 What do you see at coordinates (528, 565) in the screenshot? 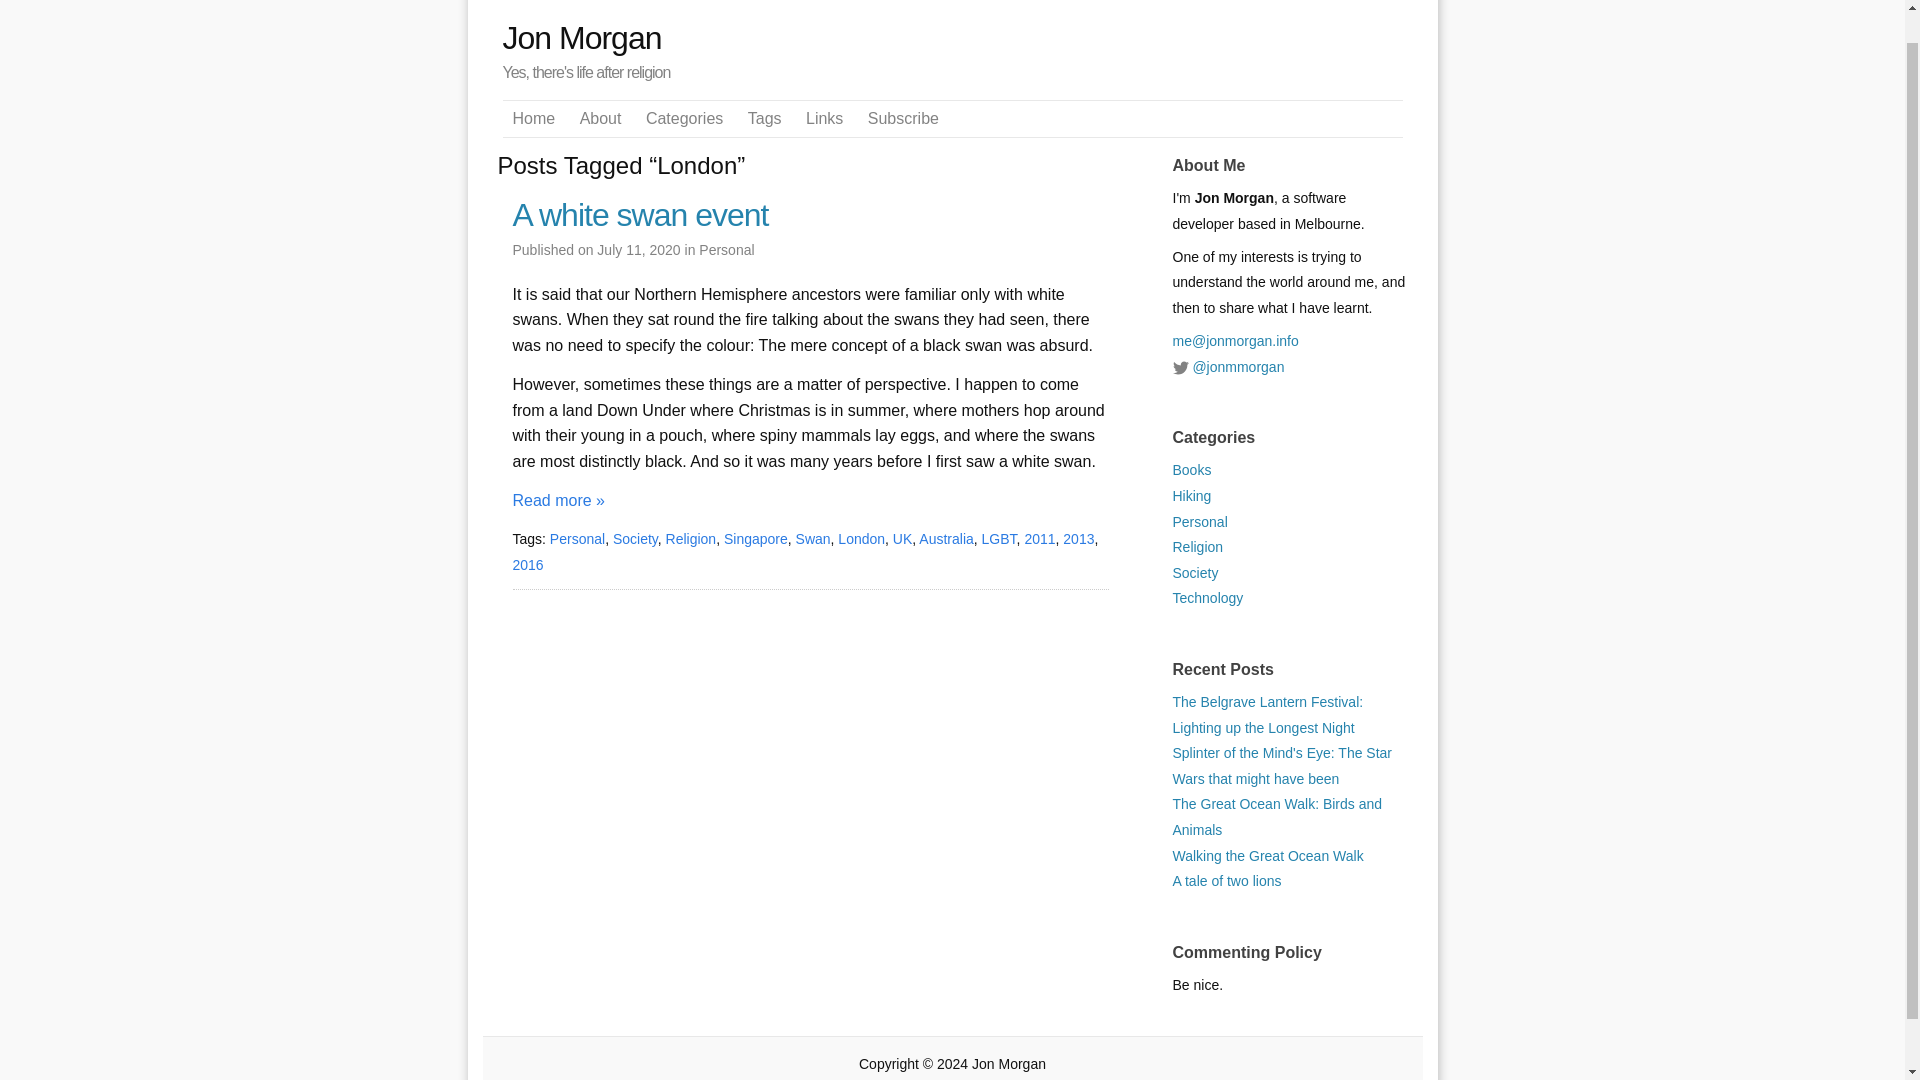
I see `2016` at bounding box center [528, 565].